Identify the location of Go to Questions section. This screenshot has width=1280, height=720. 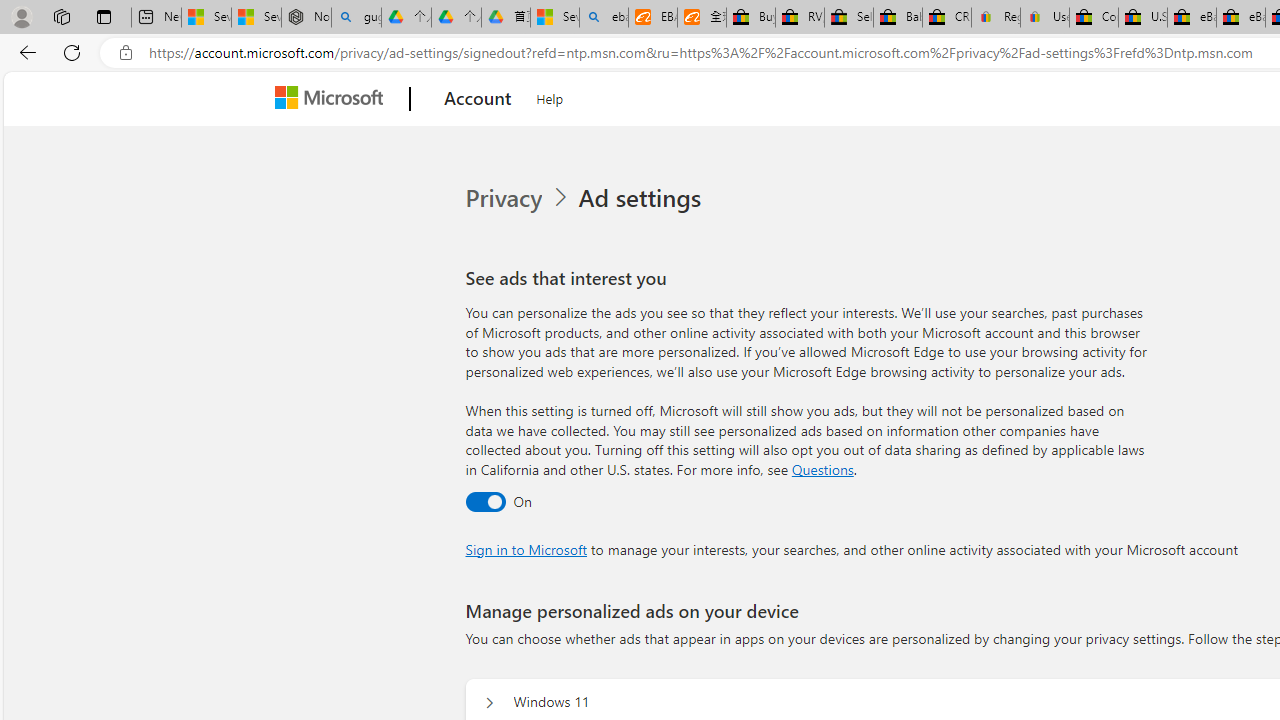
(822, 468).